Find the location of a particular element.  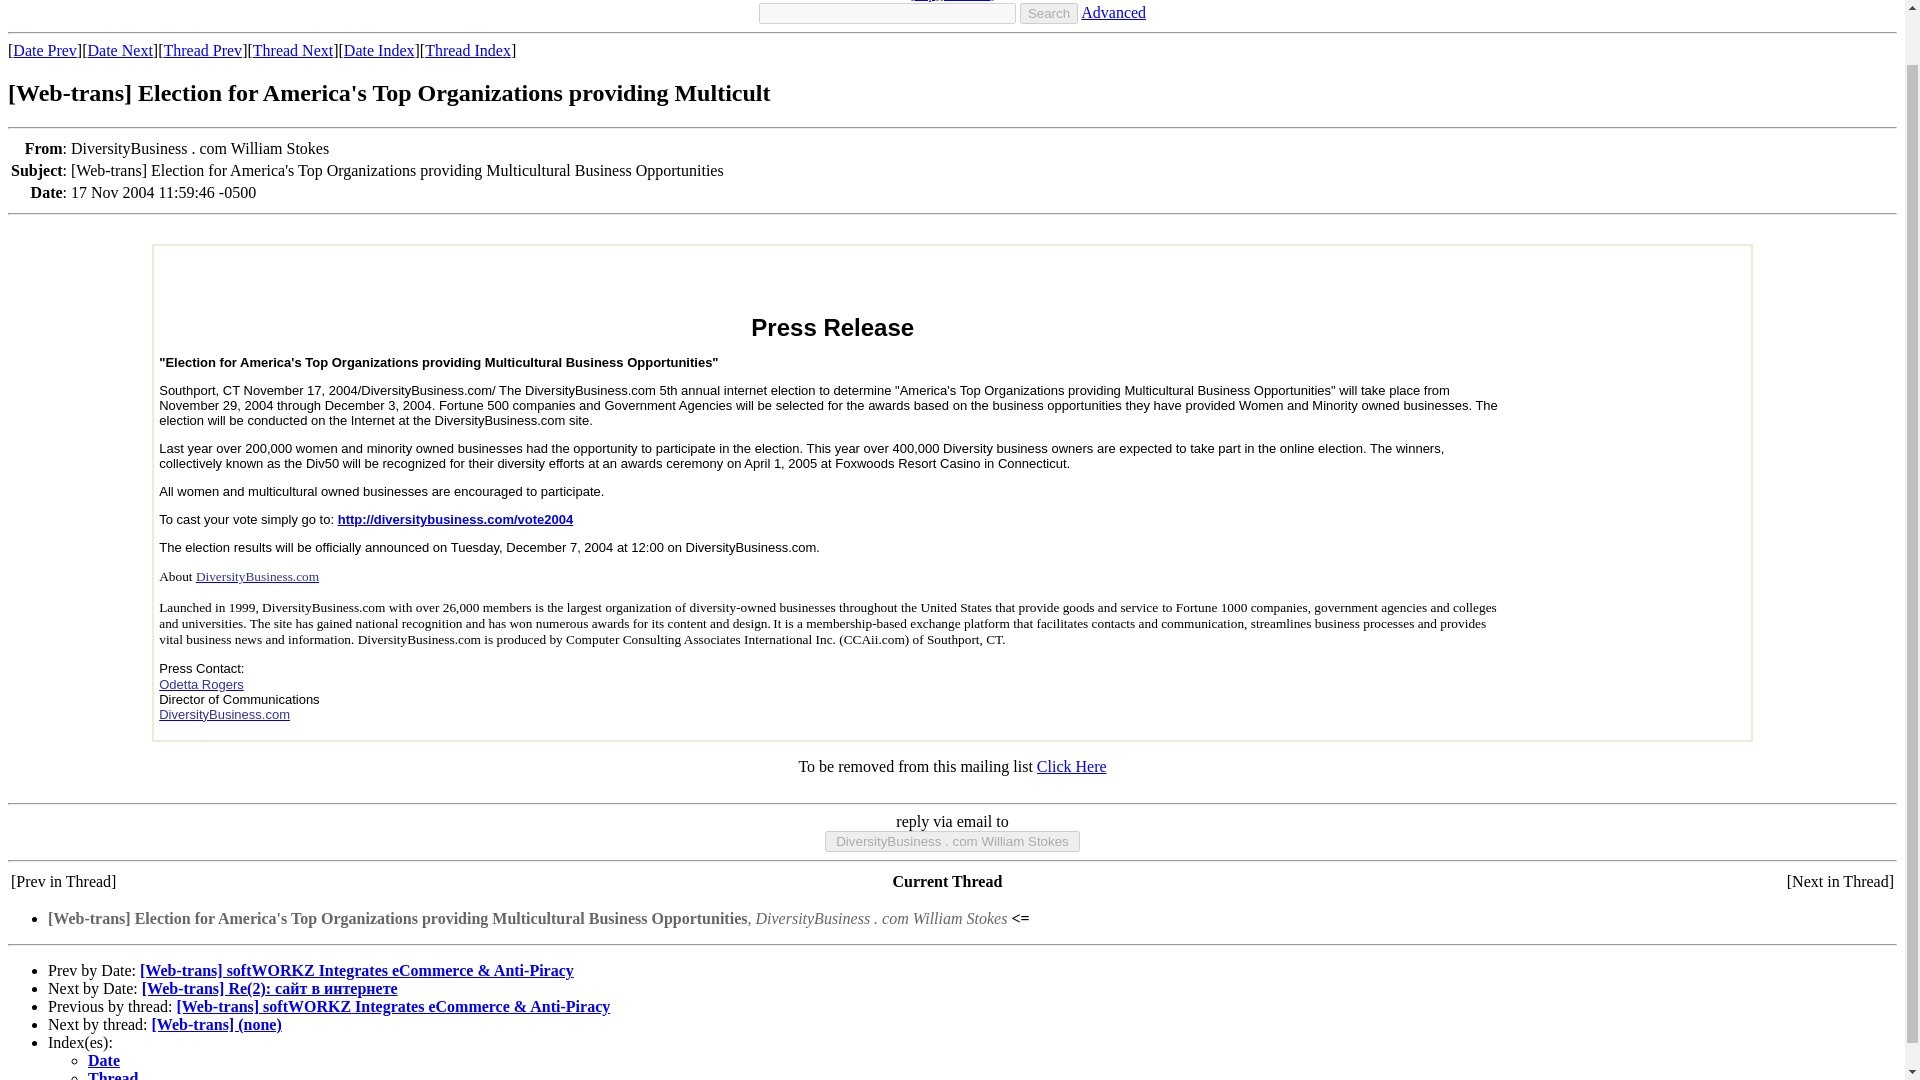

DiversityBusiness.com is located at coordinates (256, 576).